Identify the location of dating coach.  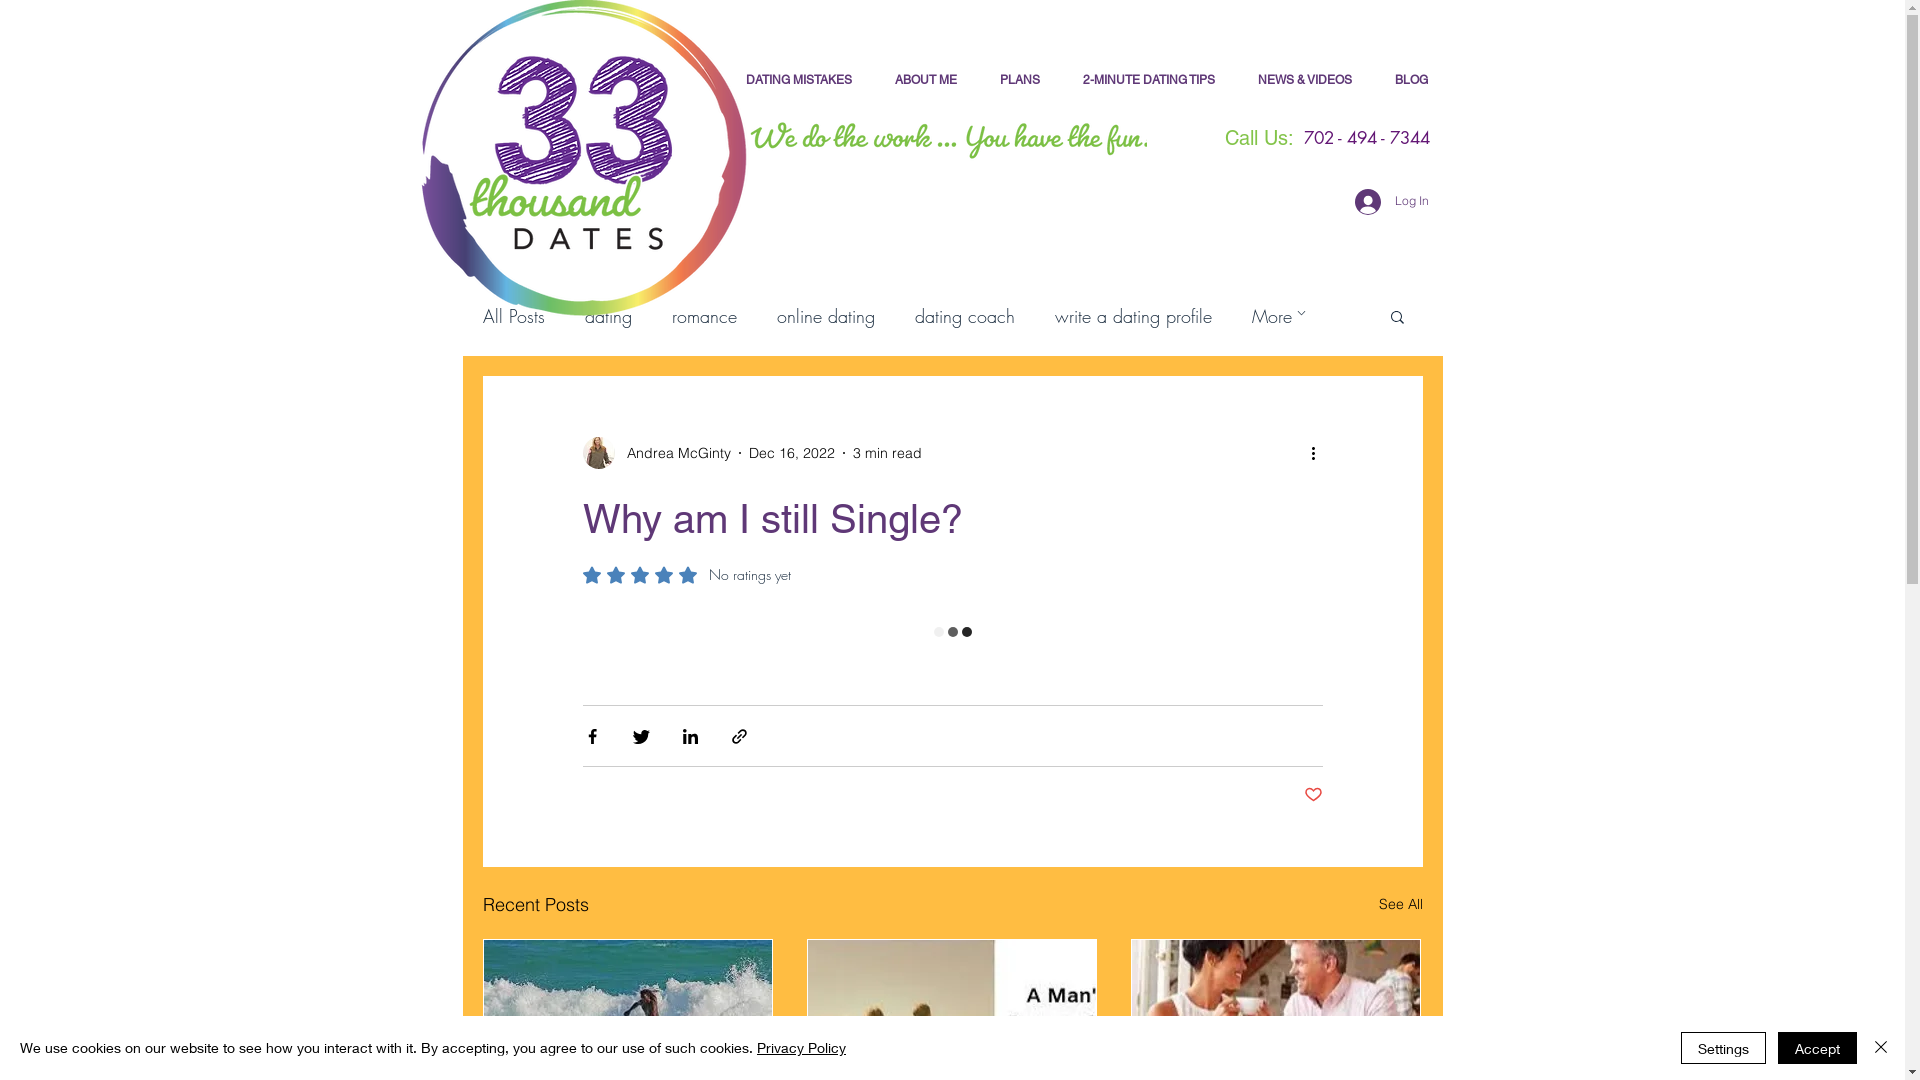
(964, 316).